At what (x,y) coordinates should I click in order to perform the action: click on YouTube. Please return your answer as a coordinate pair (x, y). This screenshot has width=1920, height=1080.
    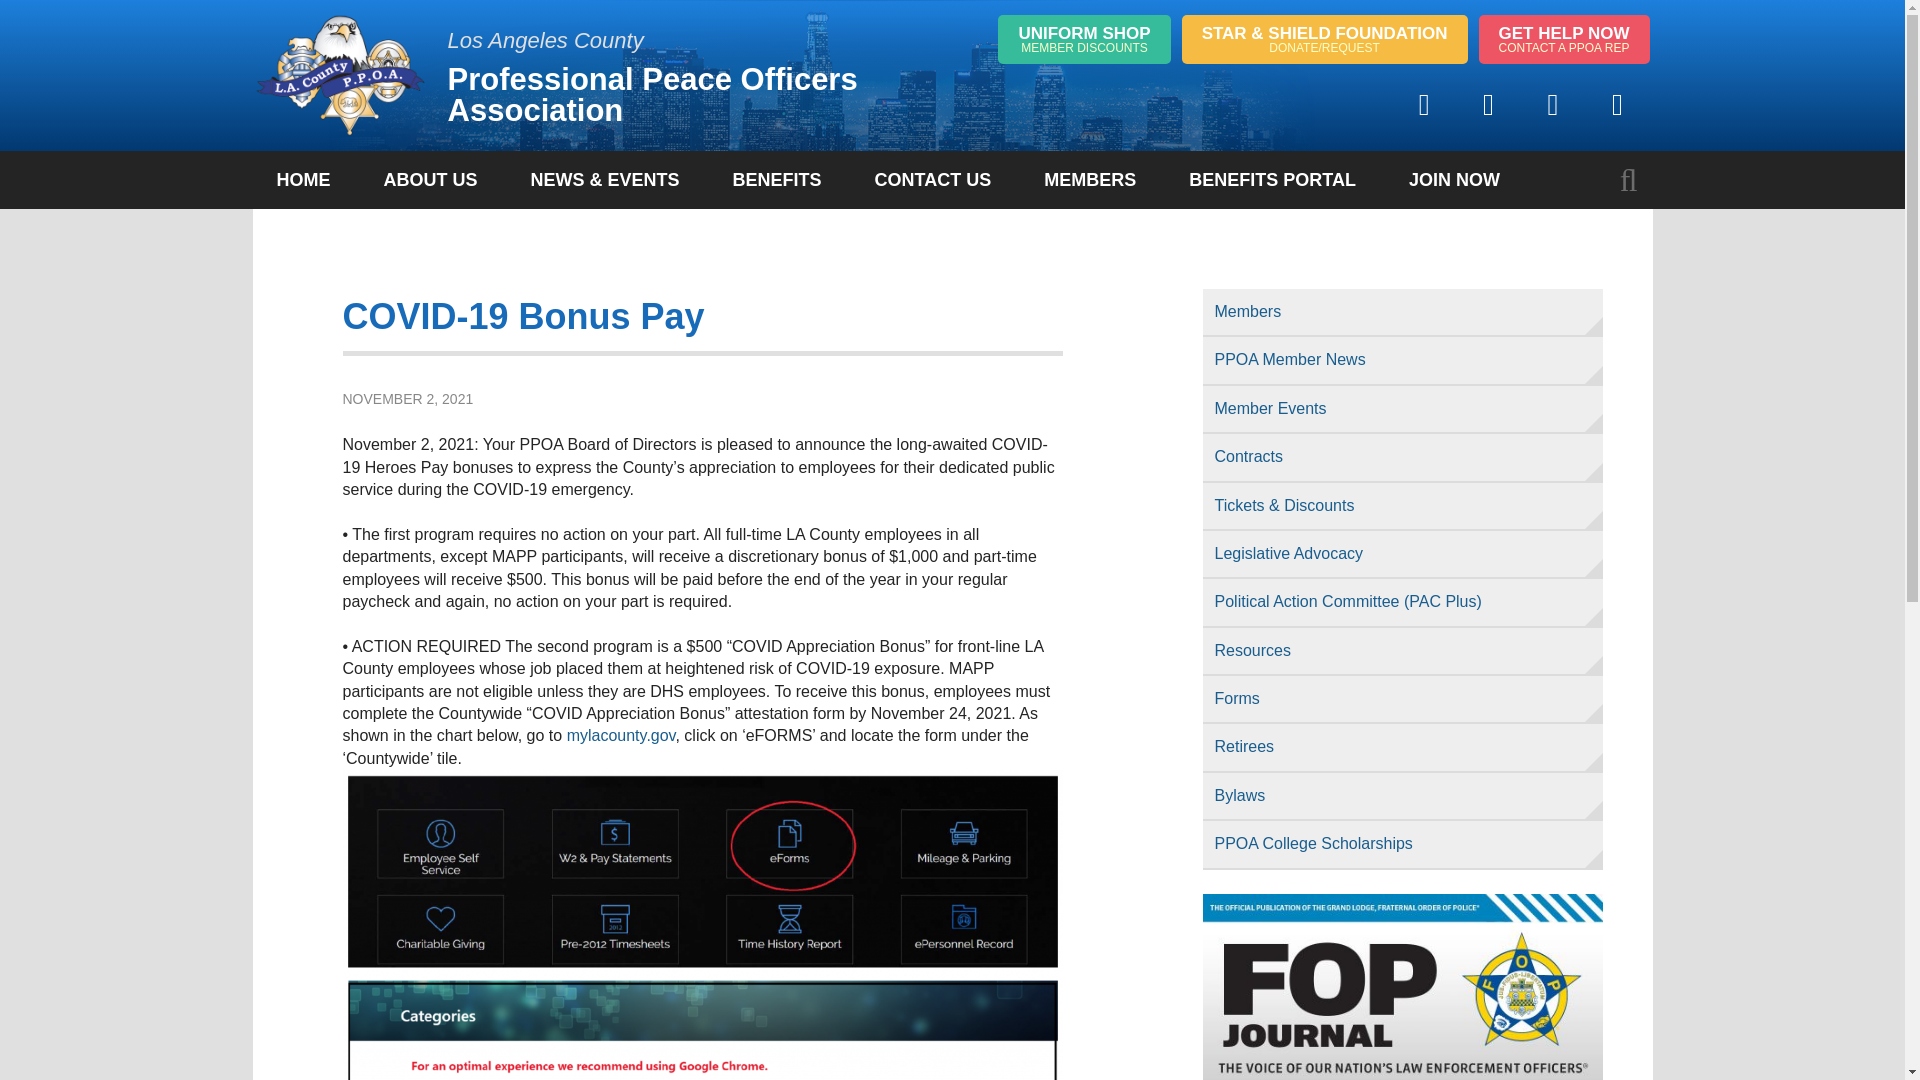
    Looking at the image, I should click on (1616, 104).